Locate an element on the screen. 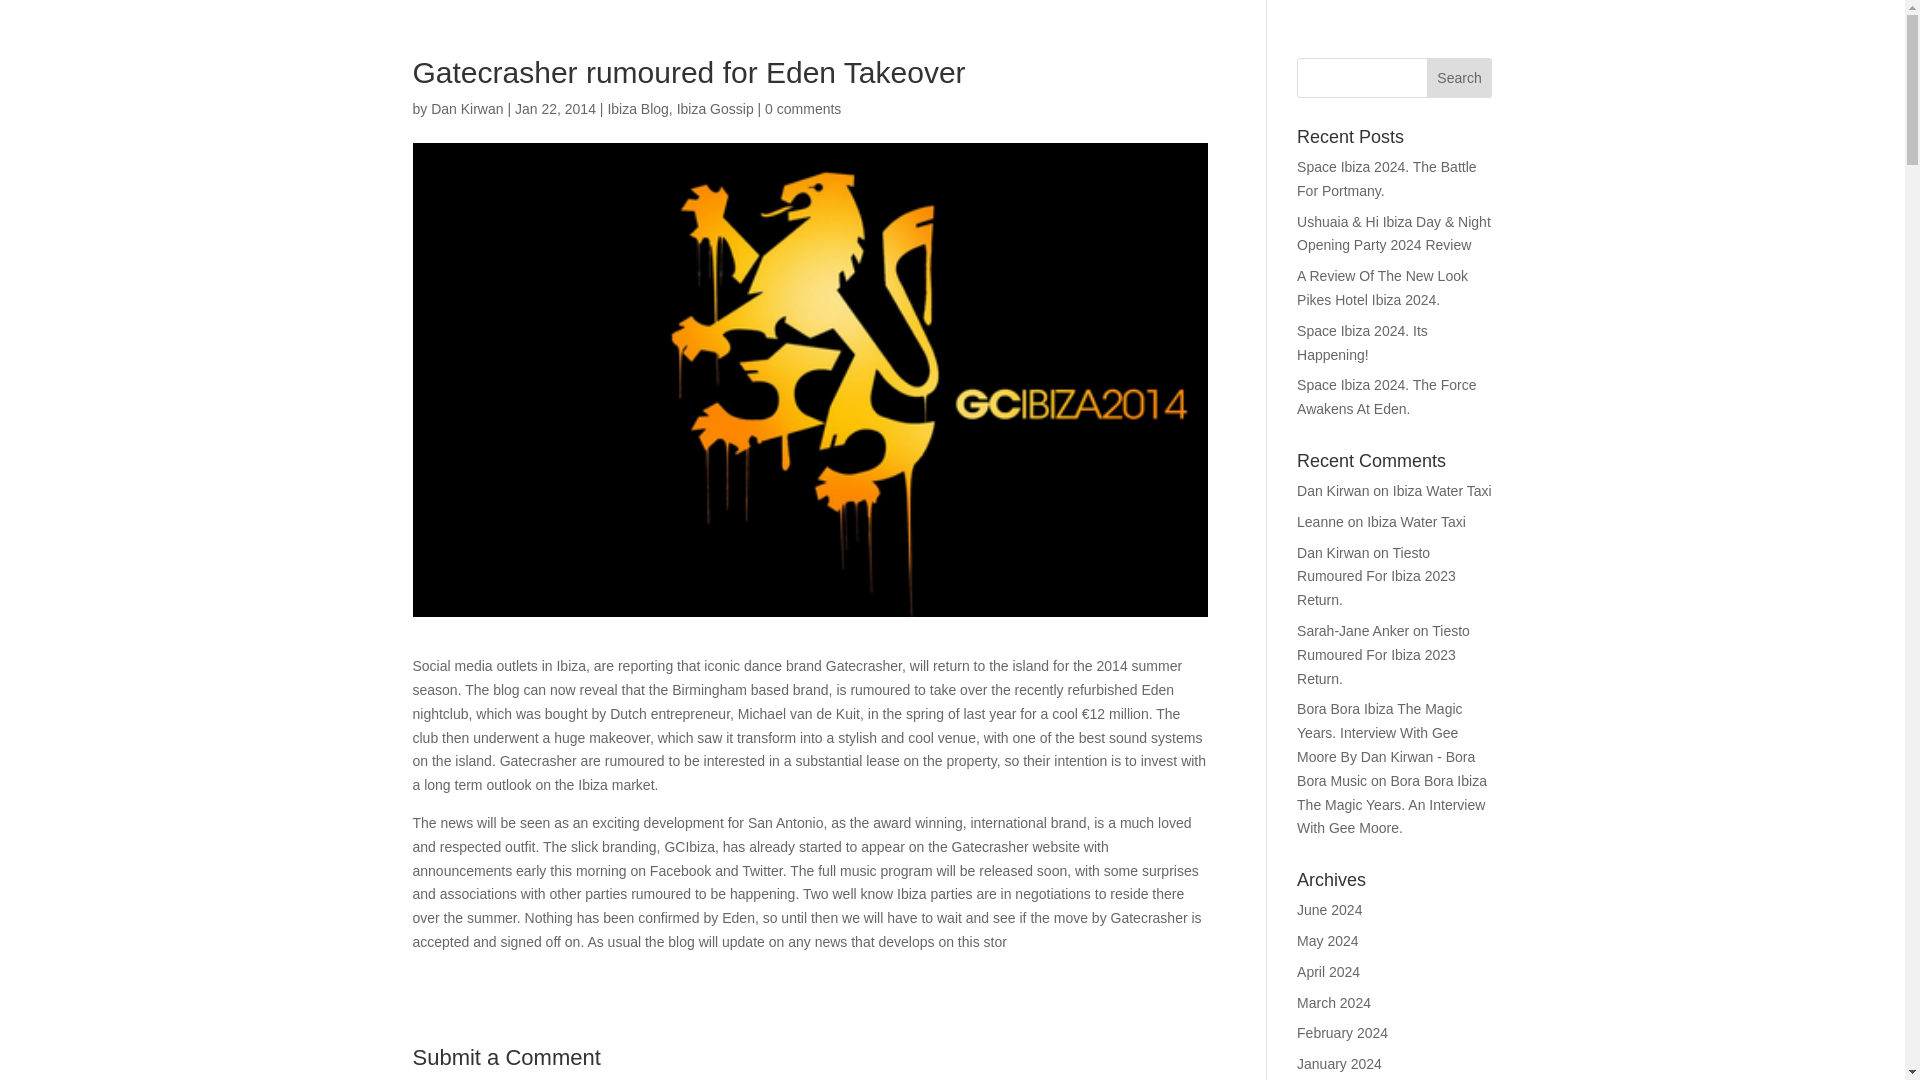 This screenshot has height=1080, width=1920. March 2024 is located at coordinates (1334, 1002).